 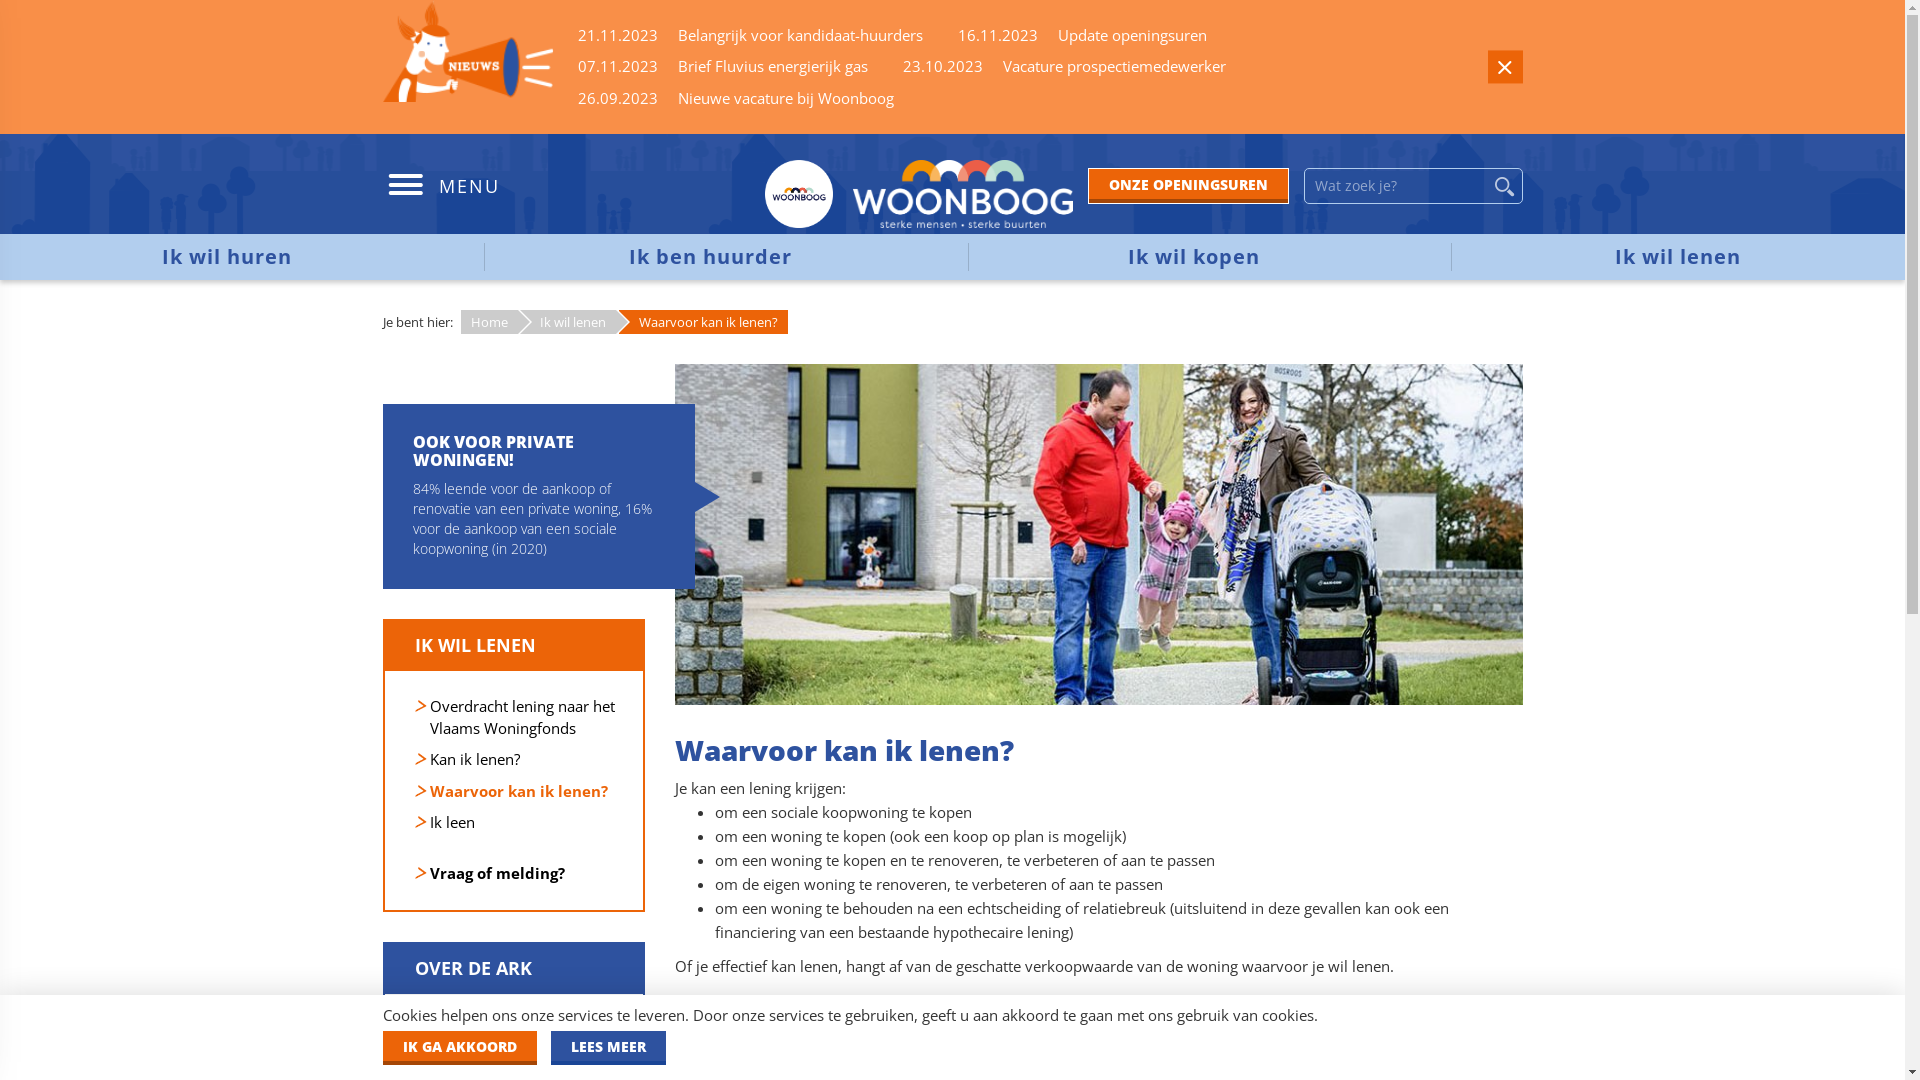 I want to click on 21.11.2023
Belangrijk voor kandidaat-huurders, so click(x=750, y=36).